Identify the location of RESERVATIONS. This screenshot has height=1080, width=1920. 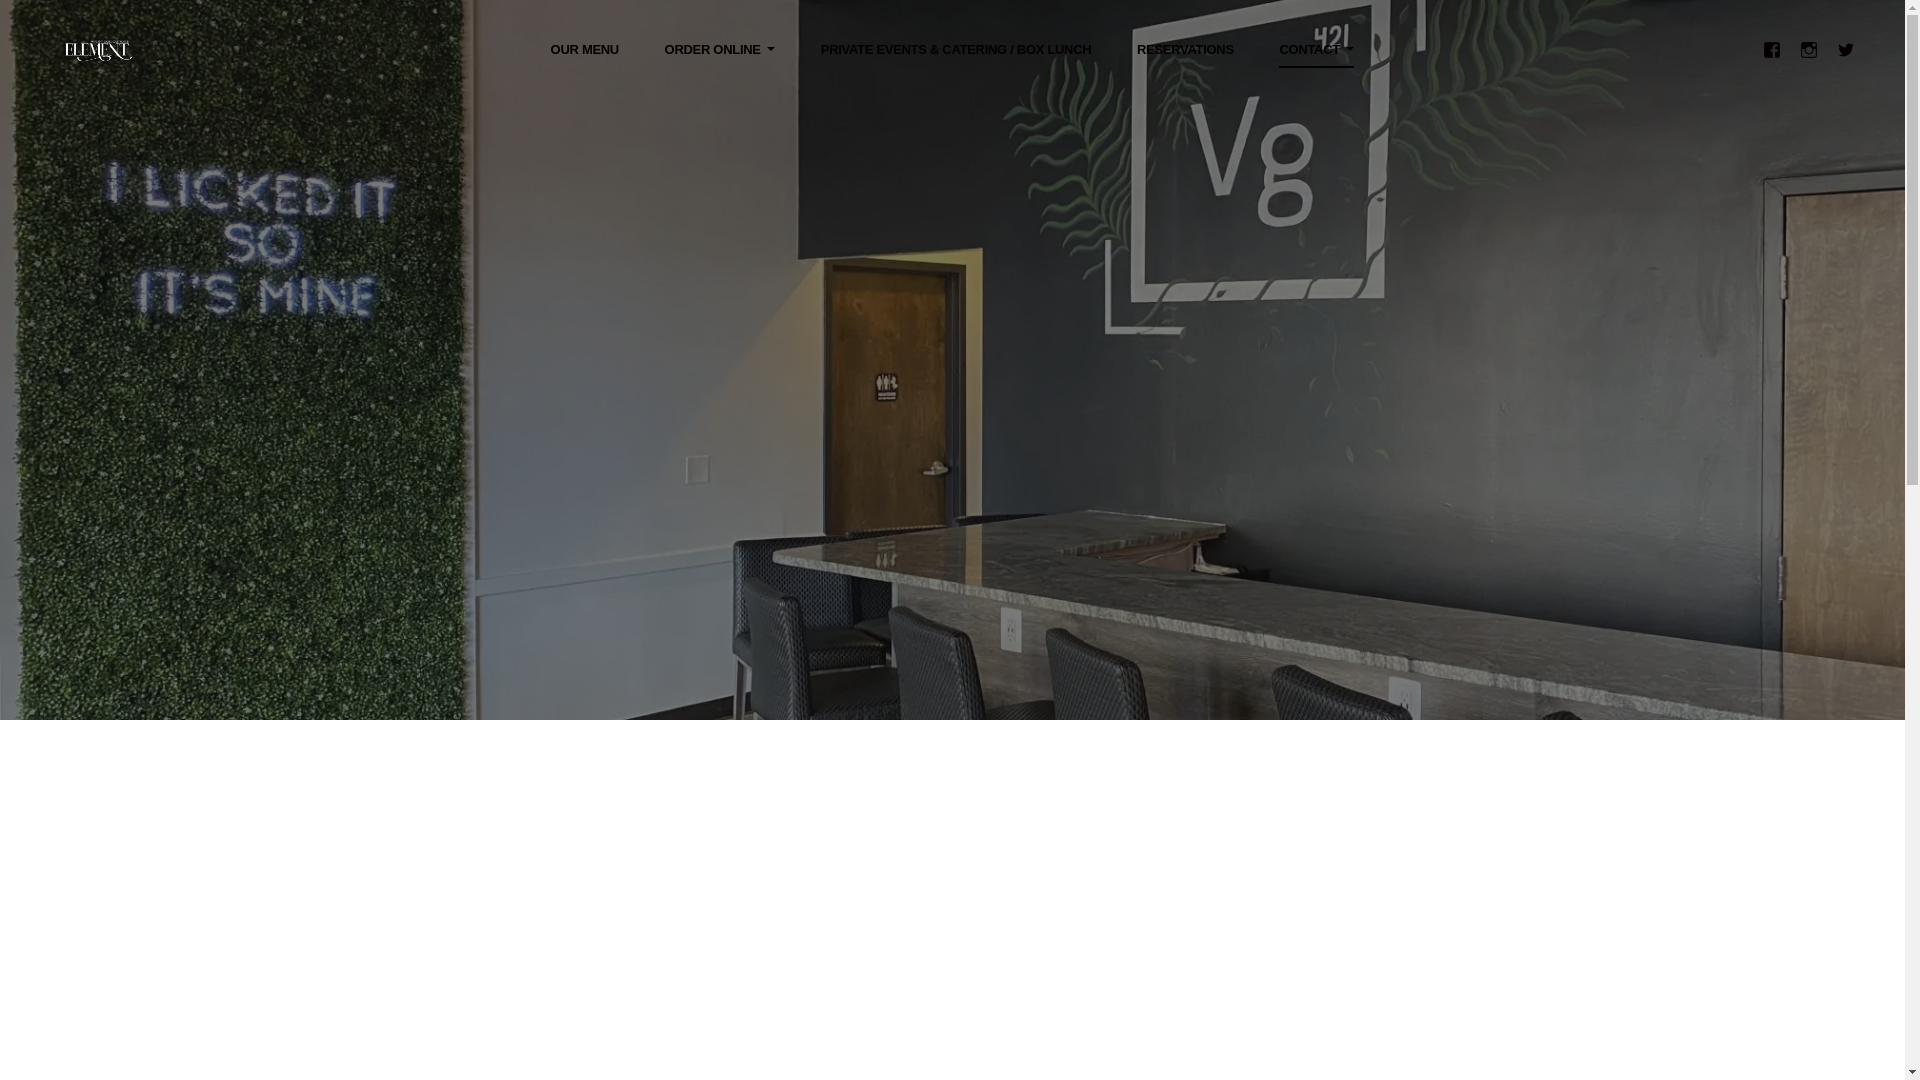
(1185, 49).